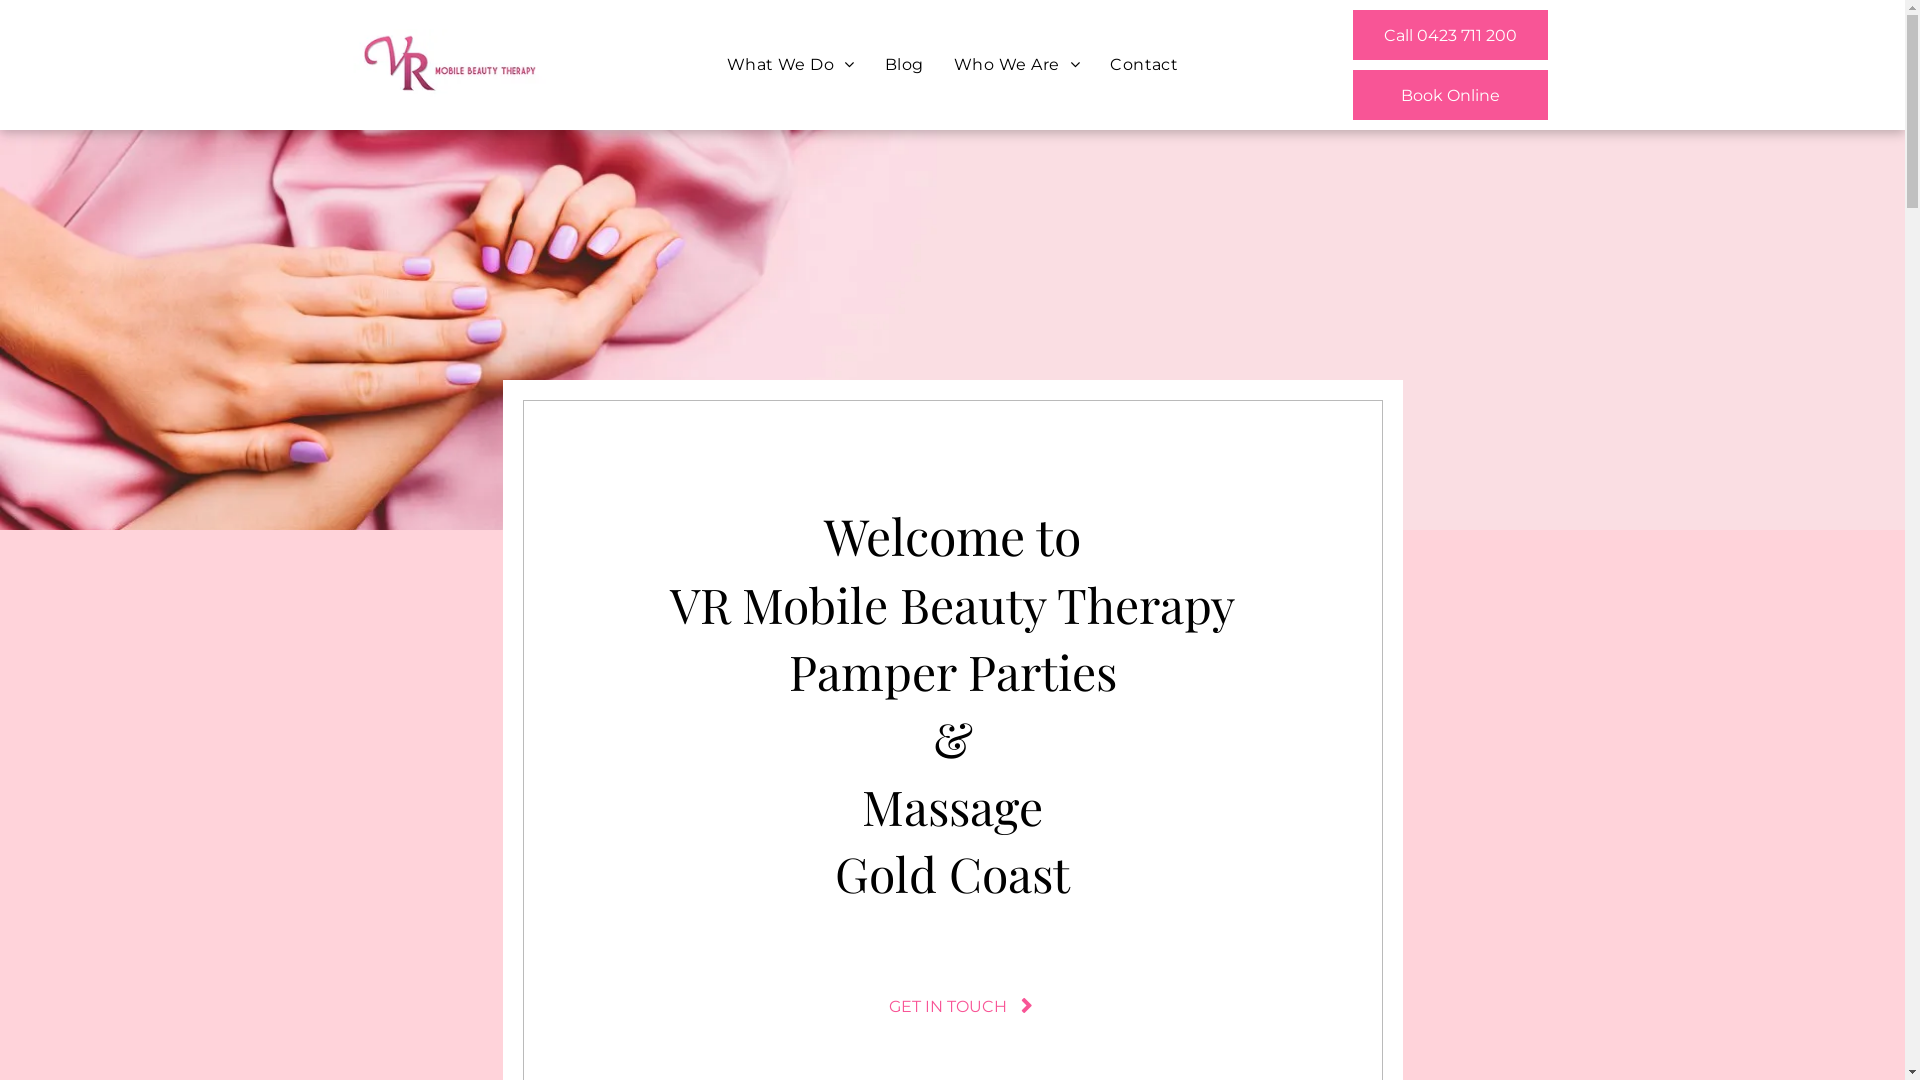  Describe the element at coordinates (1144, 65) in the screenshot. I see `Contact` at that location.